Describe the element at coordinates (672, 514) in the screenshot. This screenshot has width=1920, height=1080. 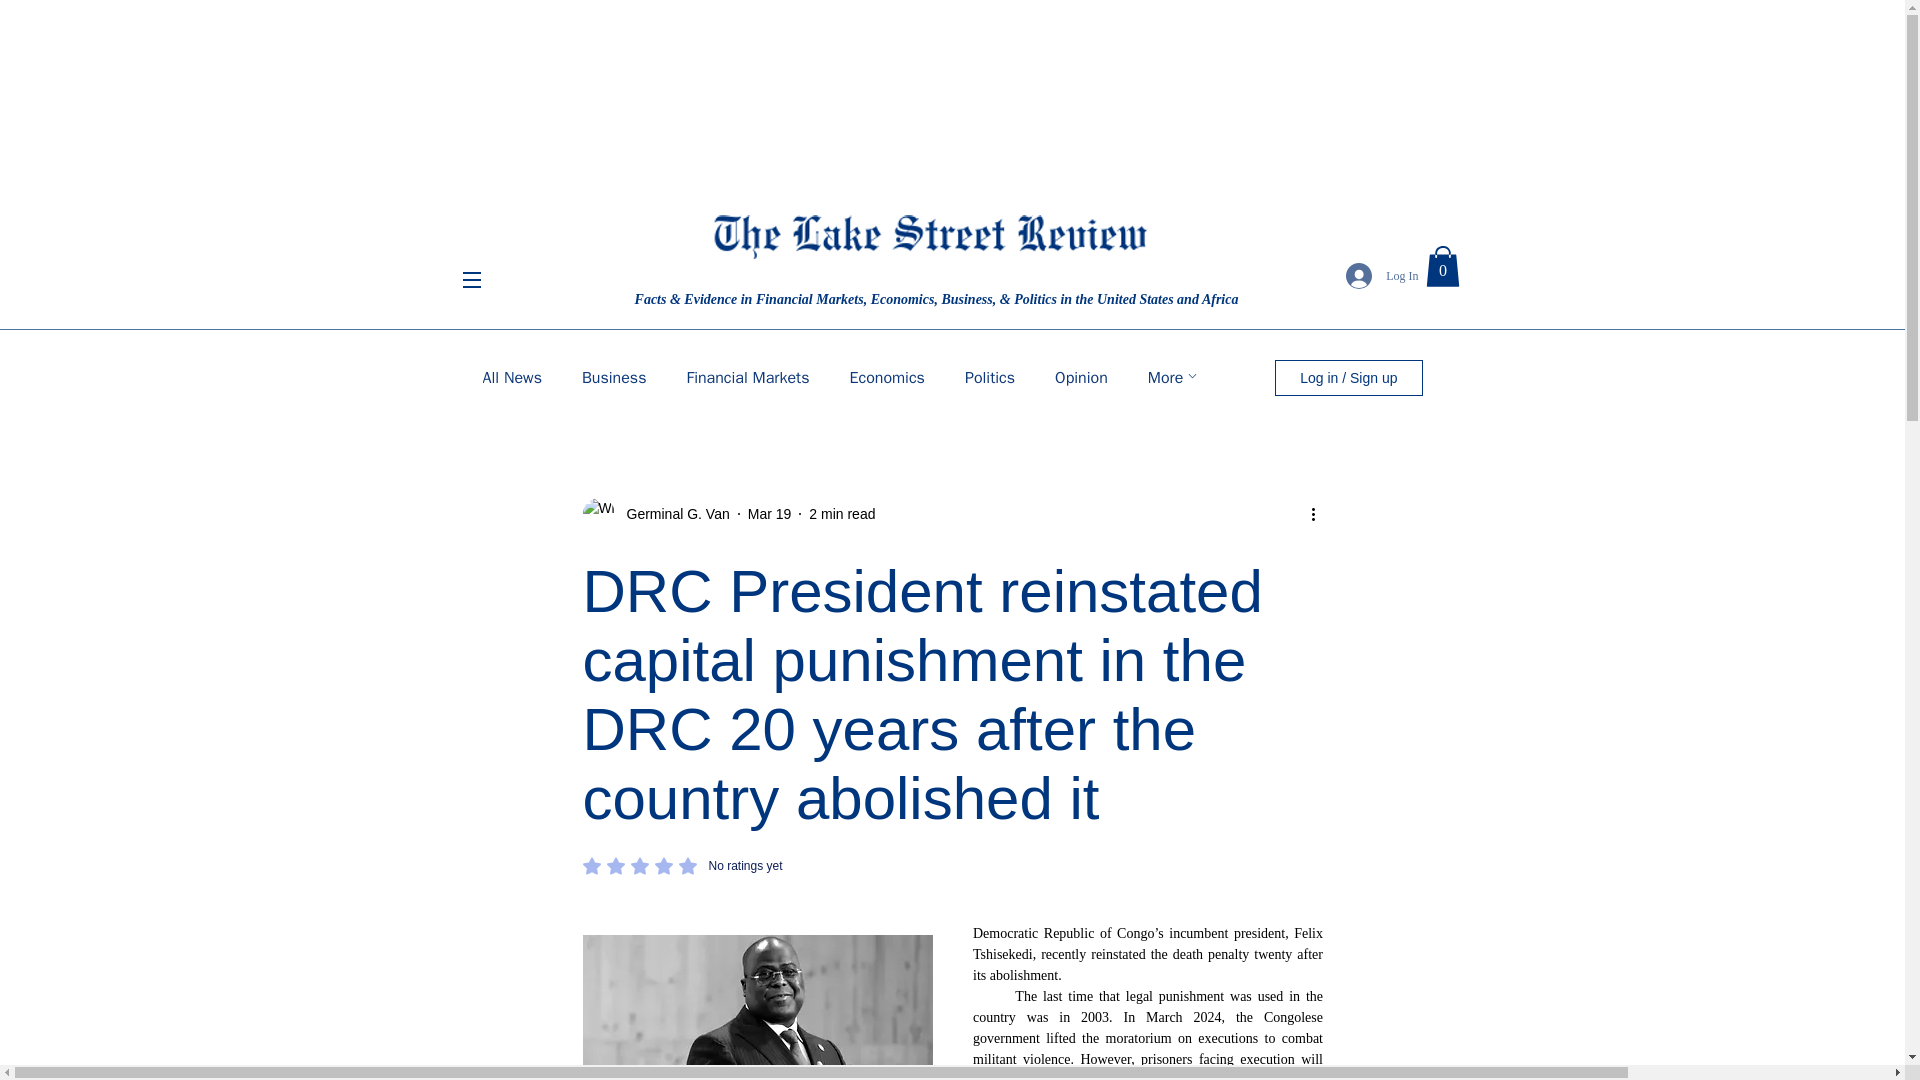
I see `Germinal G. Van` at that location.